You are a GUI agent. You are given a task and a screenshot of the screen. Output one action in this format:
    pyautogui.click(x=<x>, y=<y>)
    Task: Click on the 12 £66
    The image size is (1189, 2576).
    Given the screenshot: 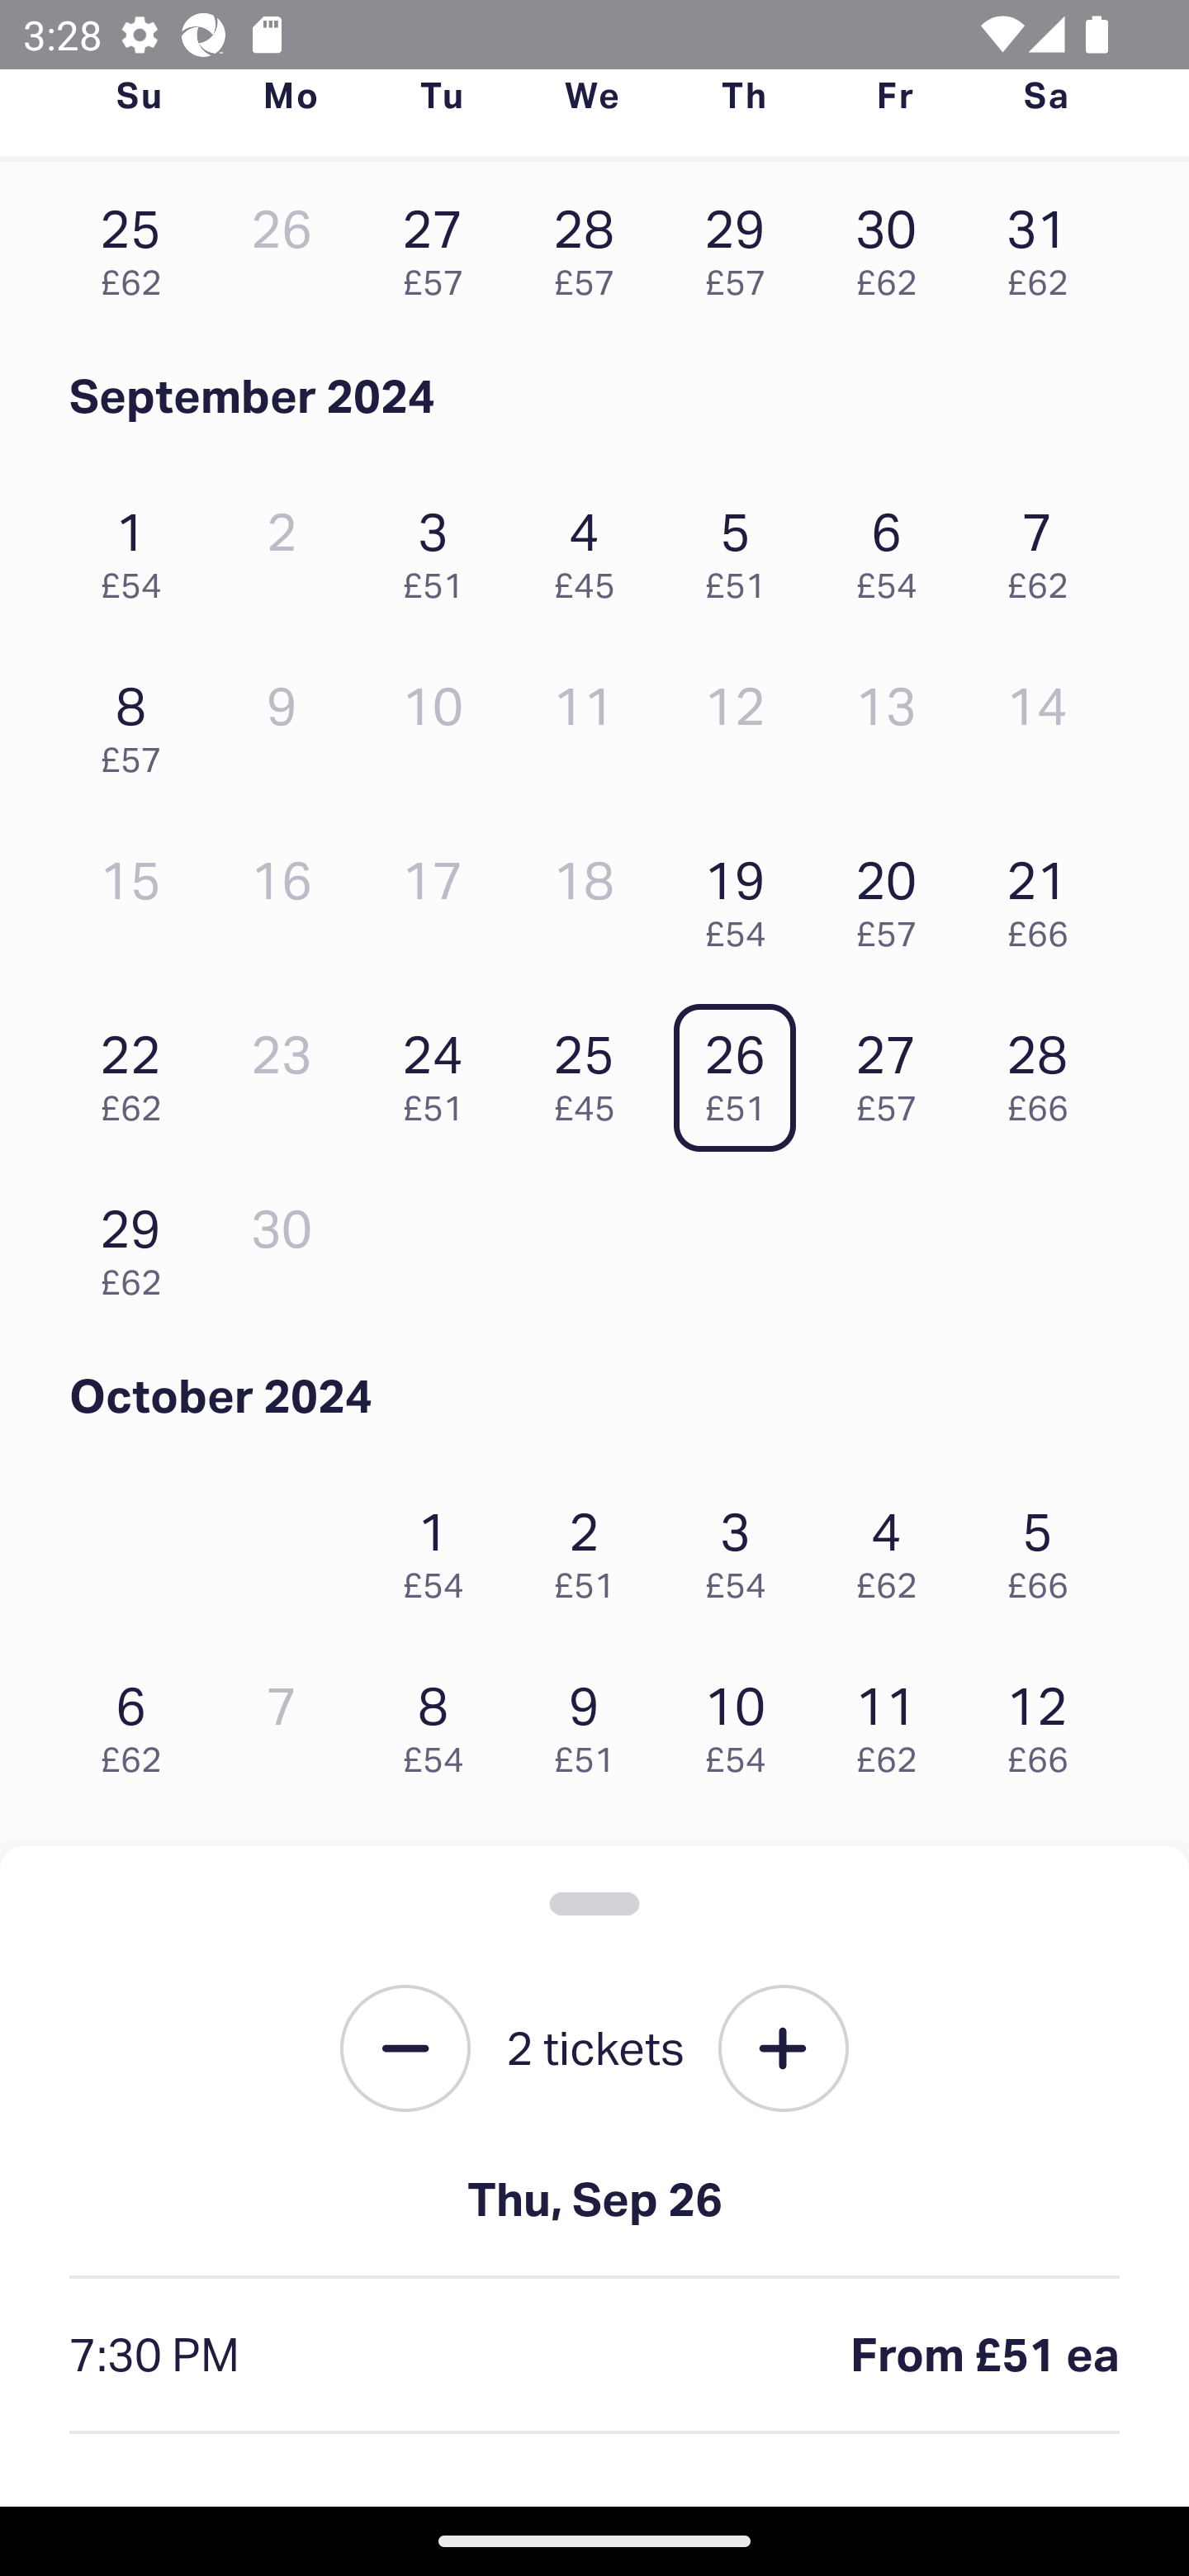 What is the action you would take?
    pyautogui.click(x=1045, y=1722)
    